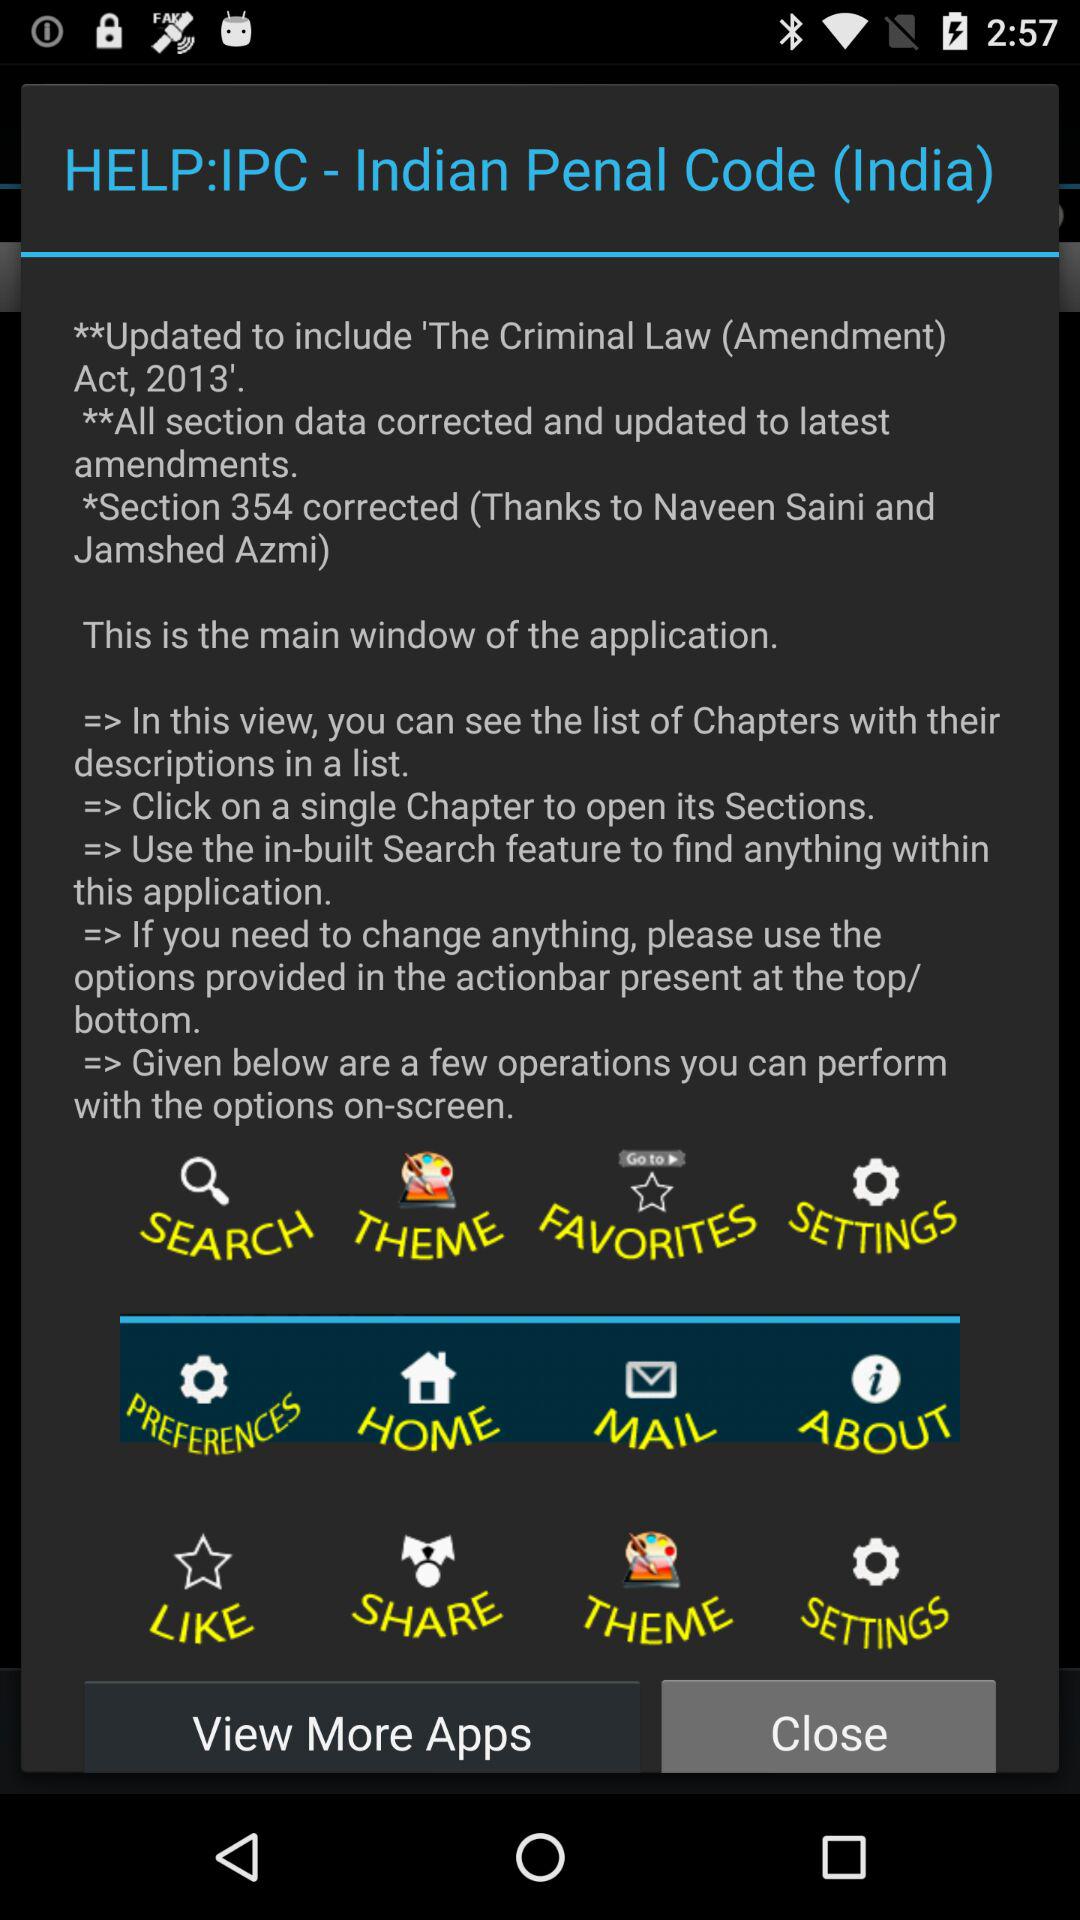 Image resolution: width=1080 pixels, height=1920 pixels. I want to click on launch icon next to the view more apps icon, so click(828, 1720).